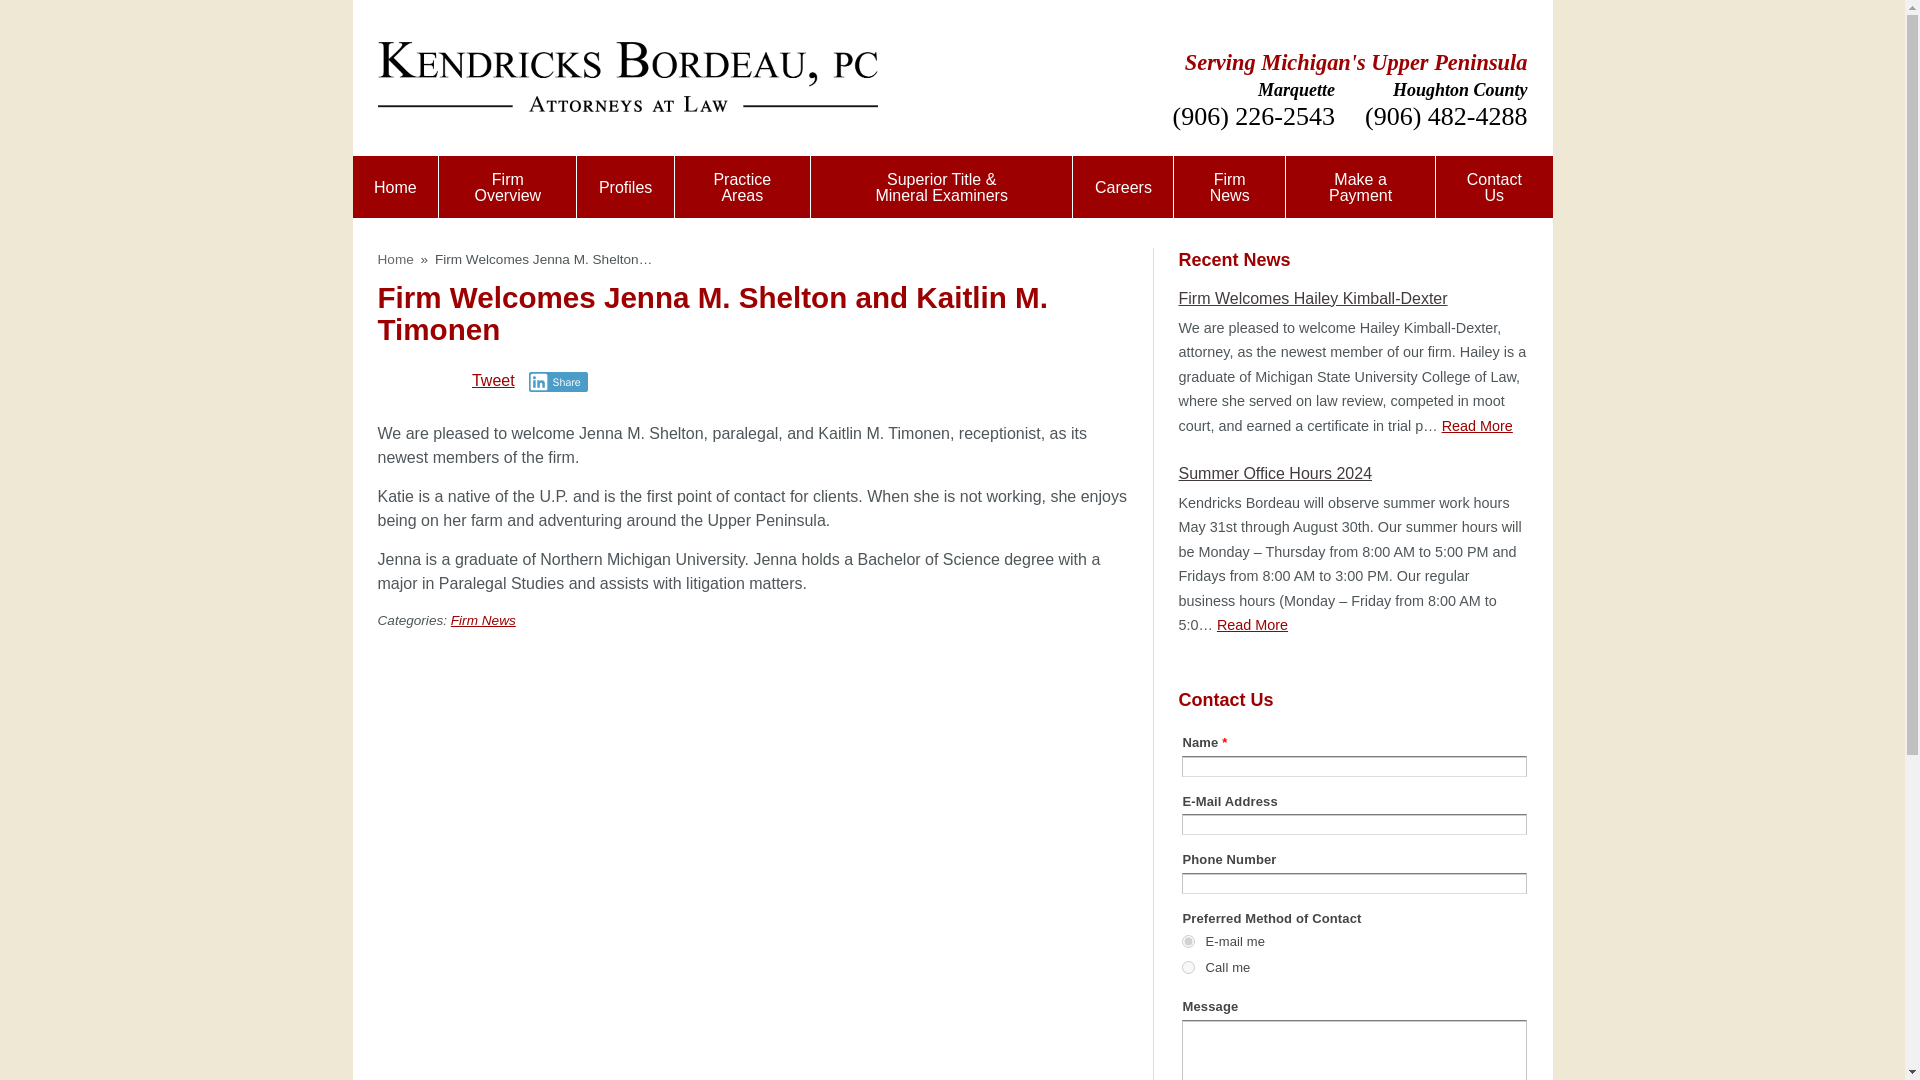 This screenshot has height=1080, width=1920. What do you see at coordinates (742, 186) in the screenshot?
I see `Practice Areas` at bounding box center [742, 186].